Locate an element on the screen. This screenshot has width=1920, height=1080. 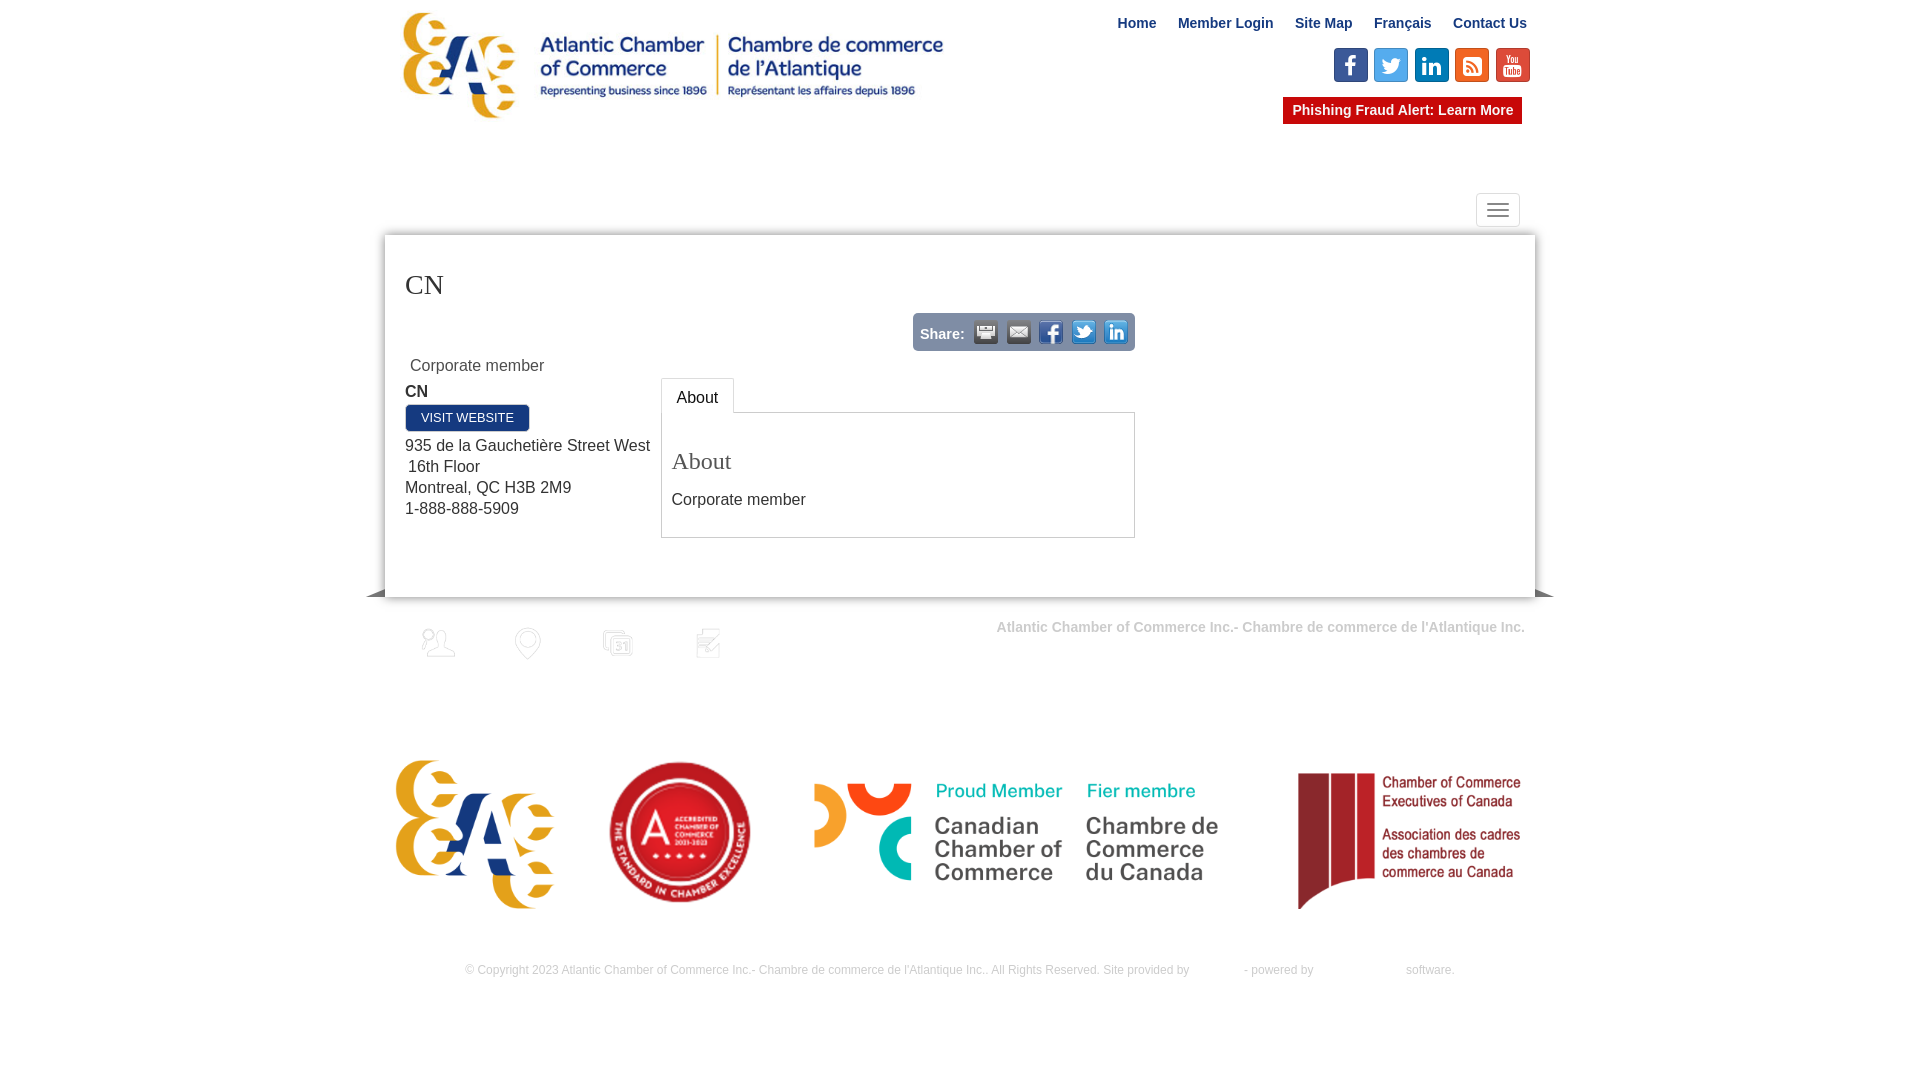
Share on LinkedIn is located at coordinates (1116, 332).